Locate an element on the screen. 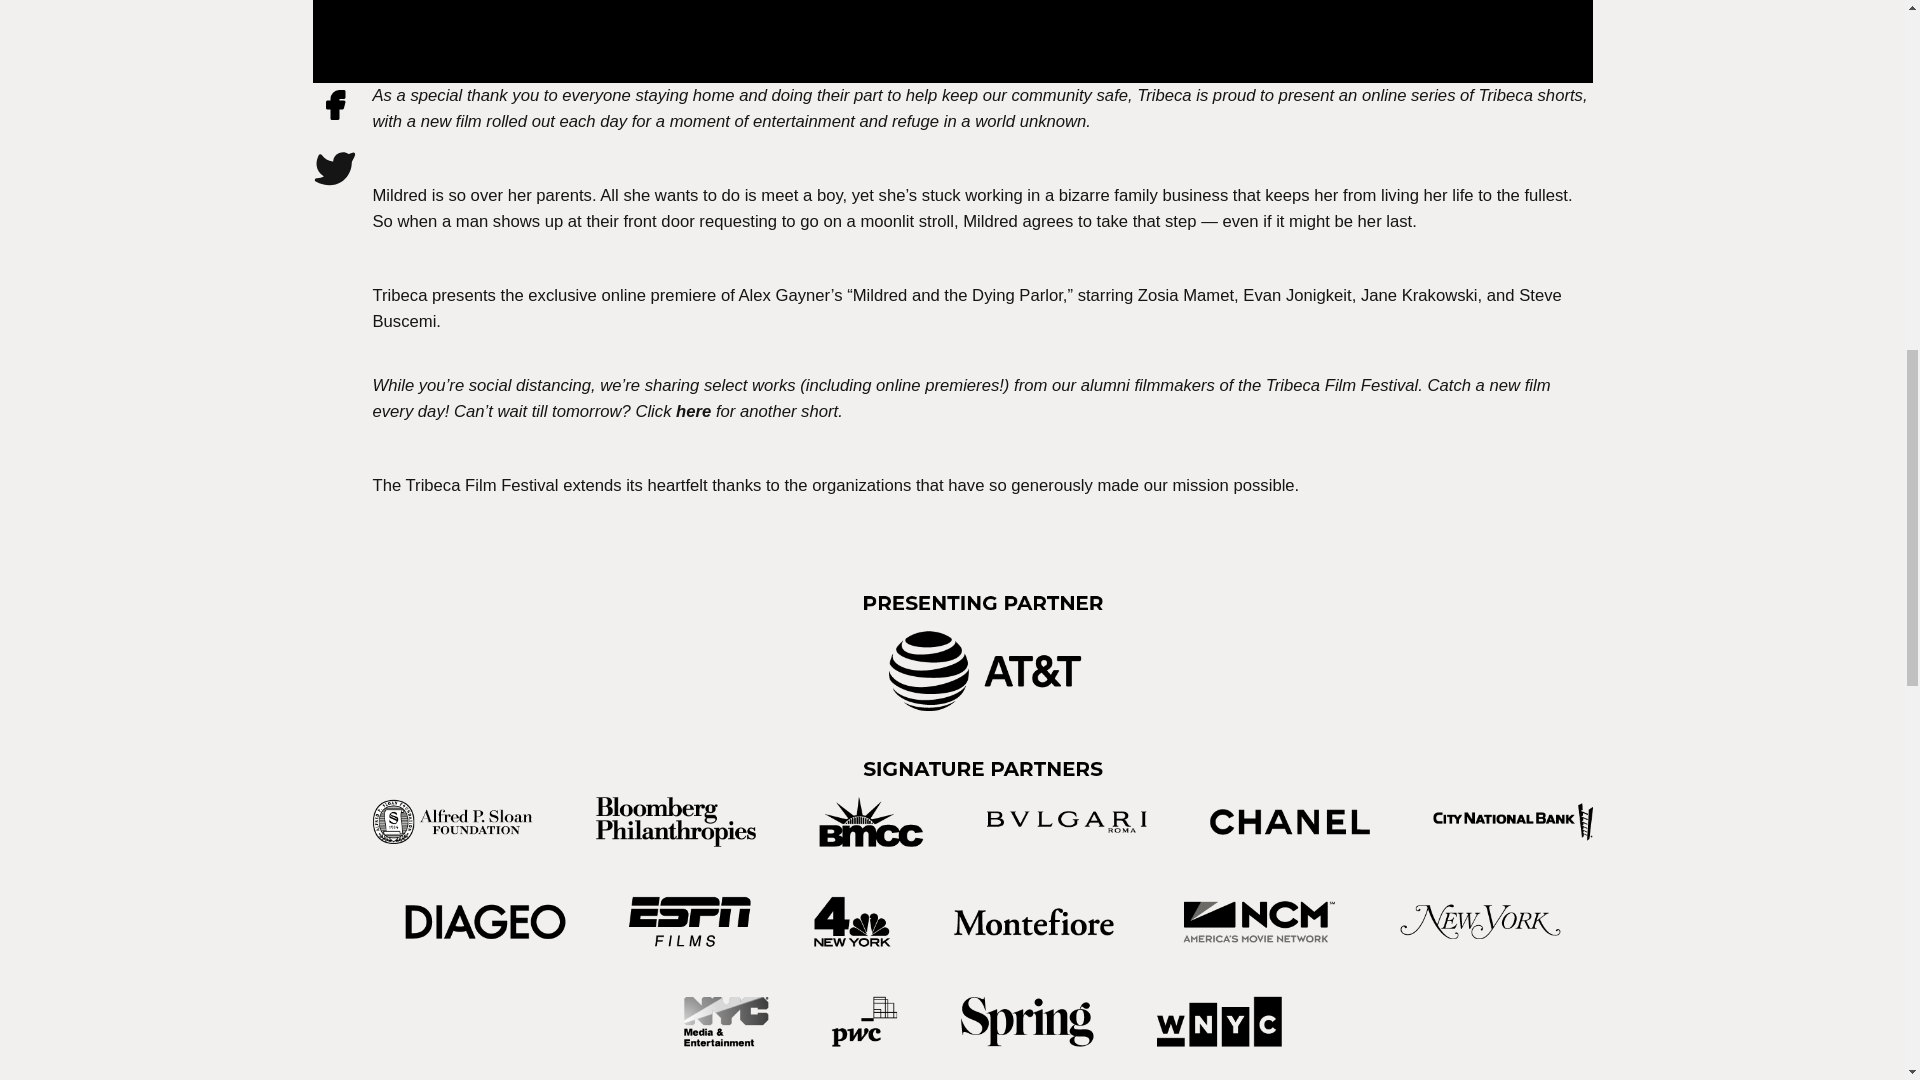  here is located at coordinates (692, 411).